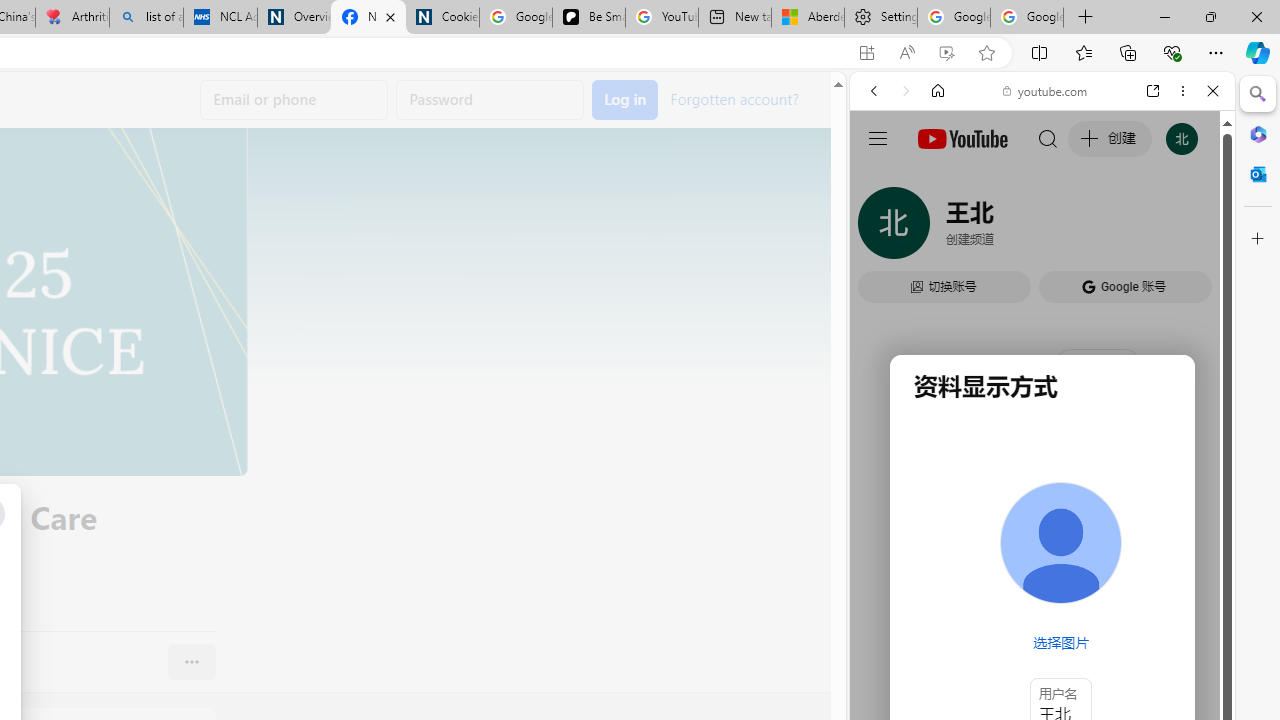 This screenshot has width=1280, height=720. I want to click on Email or phone, so click(294, 100).